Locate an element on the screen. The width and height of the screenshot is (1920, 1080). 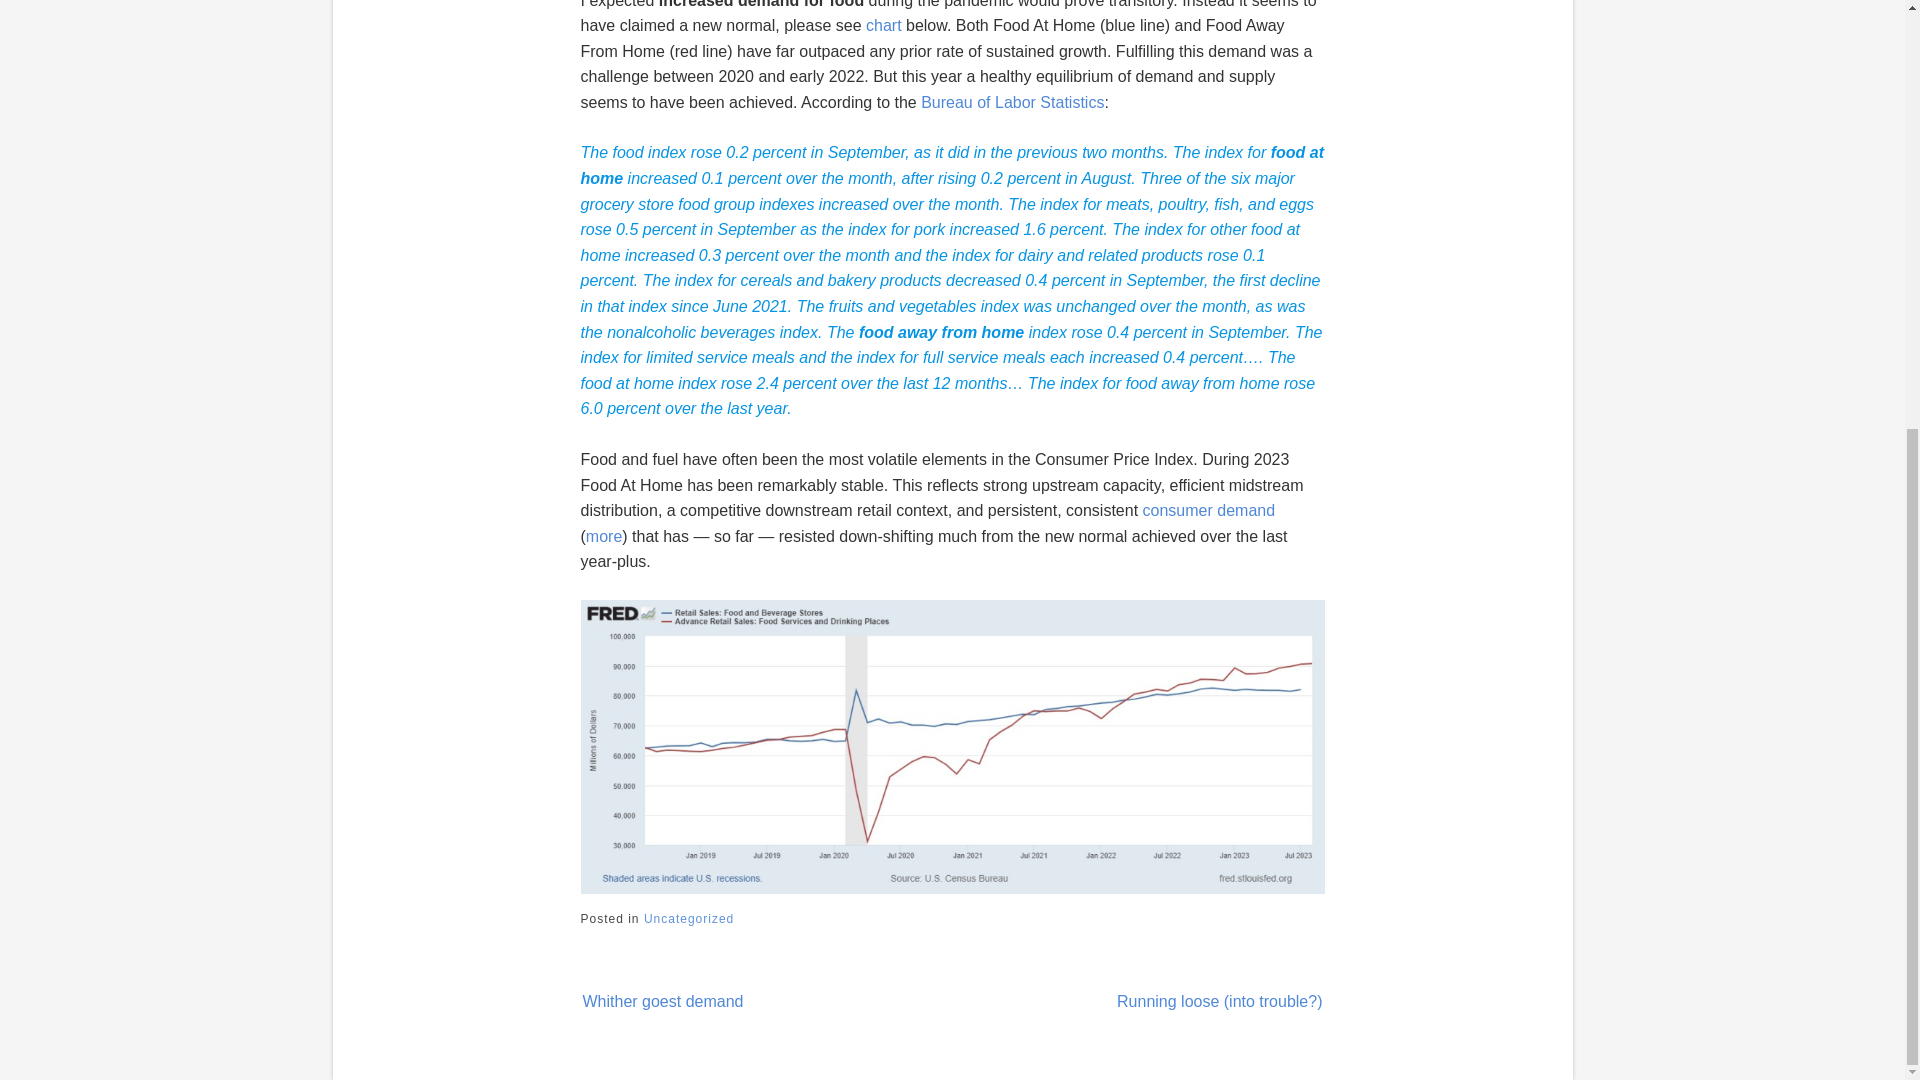
Bureau of Labor Statistics is located at coordinates (1012, 102).